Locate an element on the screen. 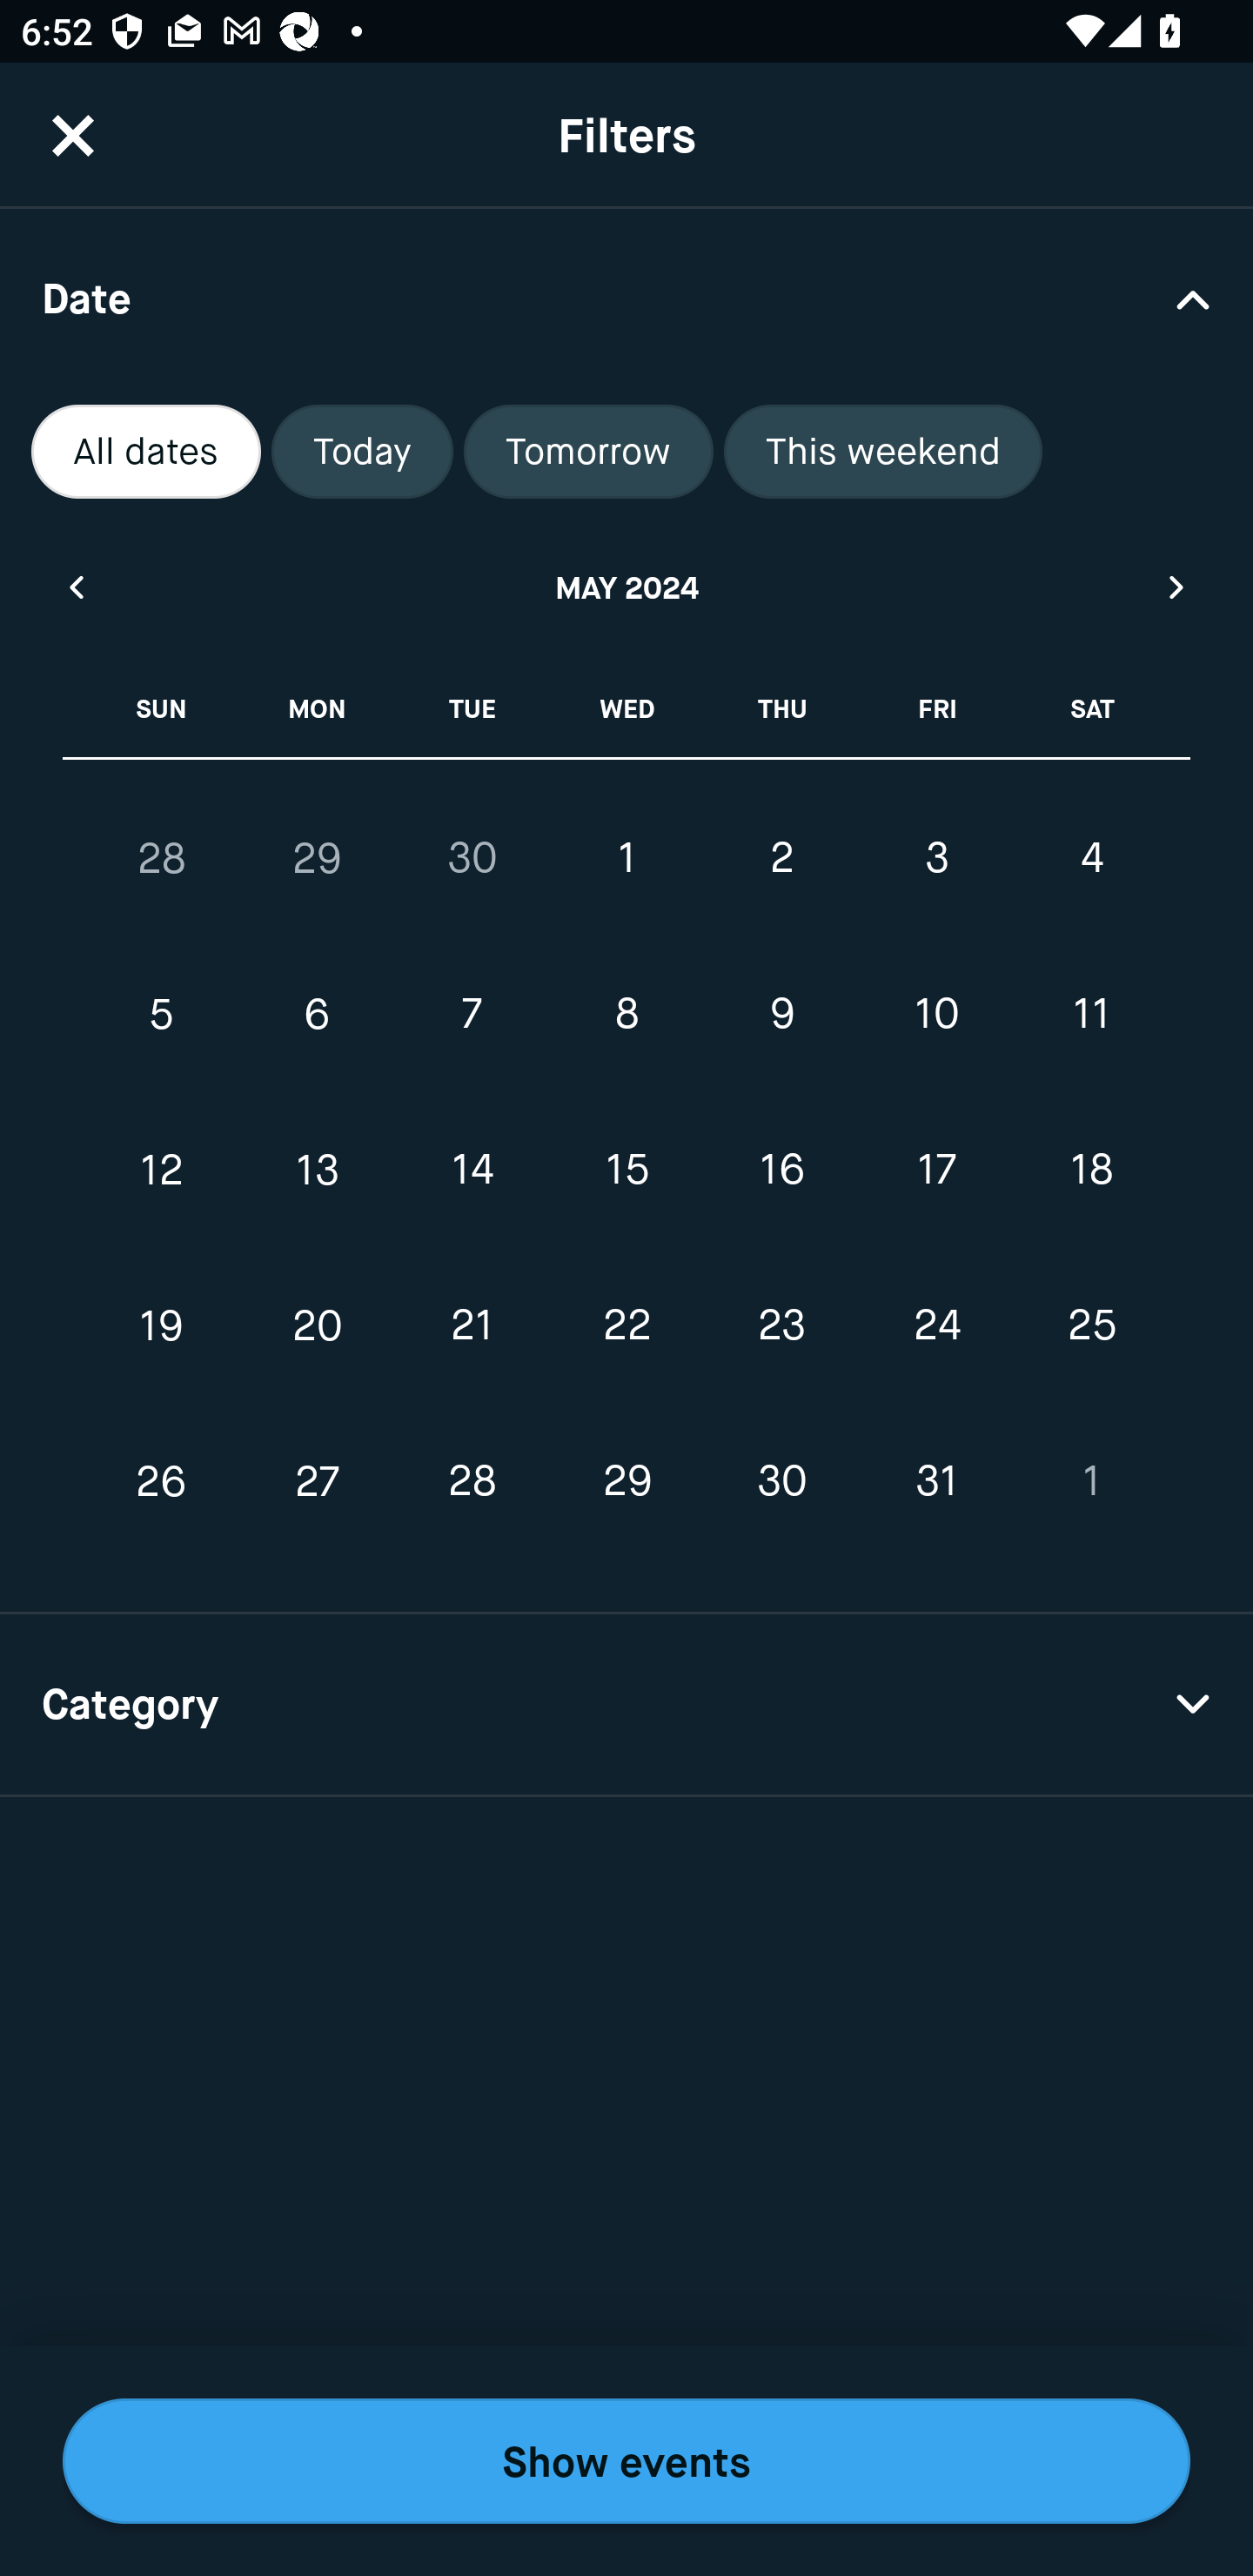 This screenshot has height=2576, width=1253. 20 is located at coordinates (317, 1325).